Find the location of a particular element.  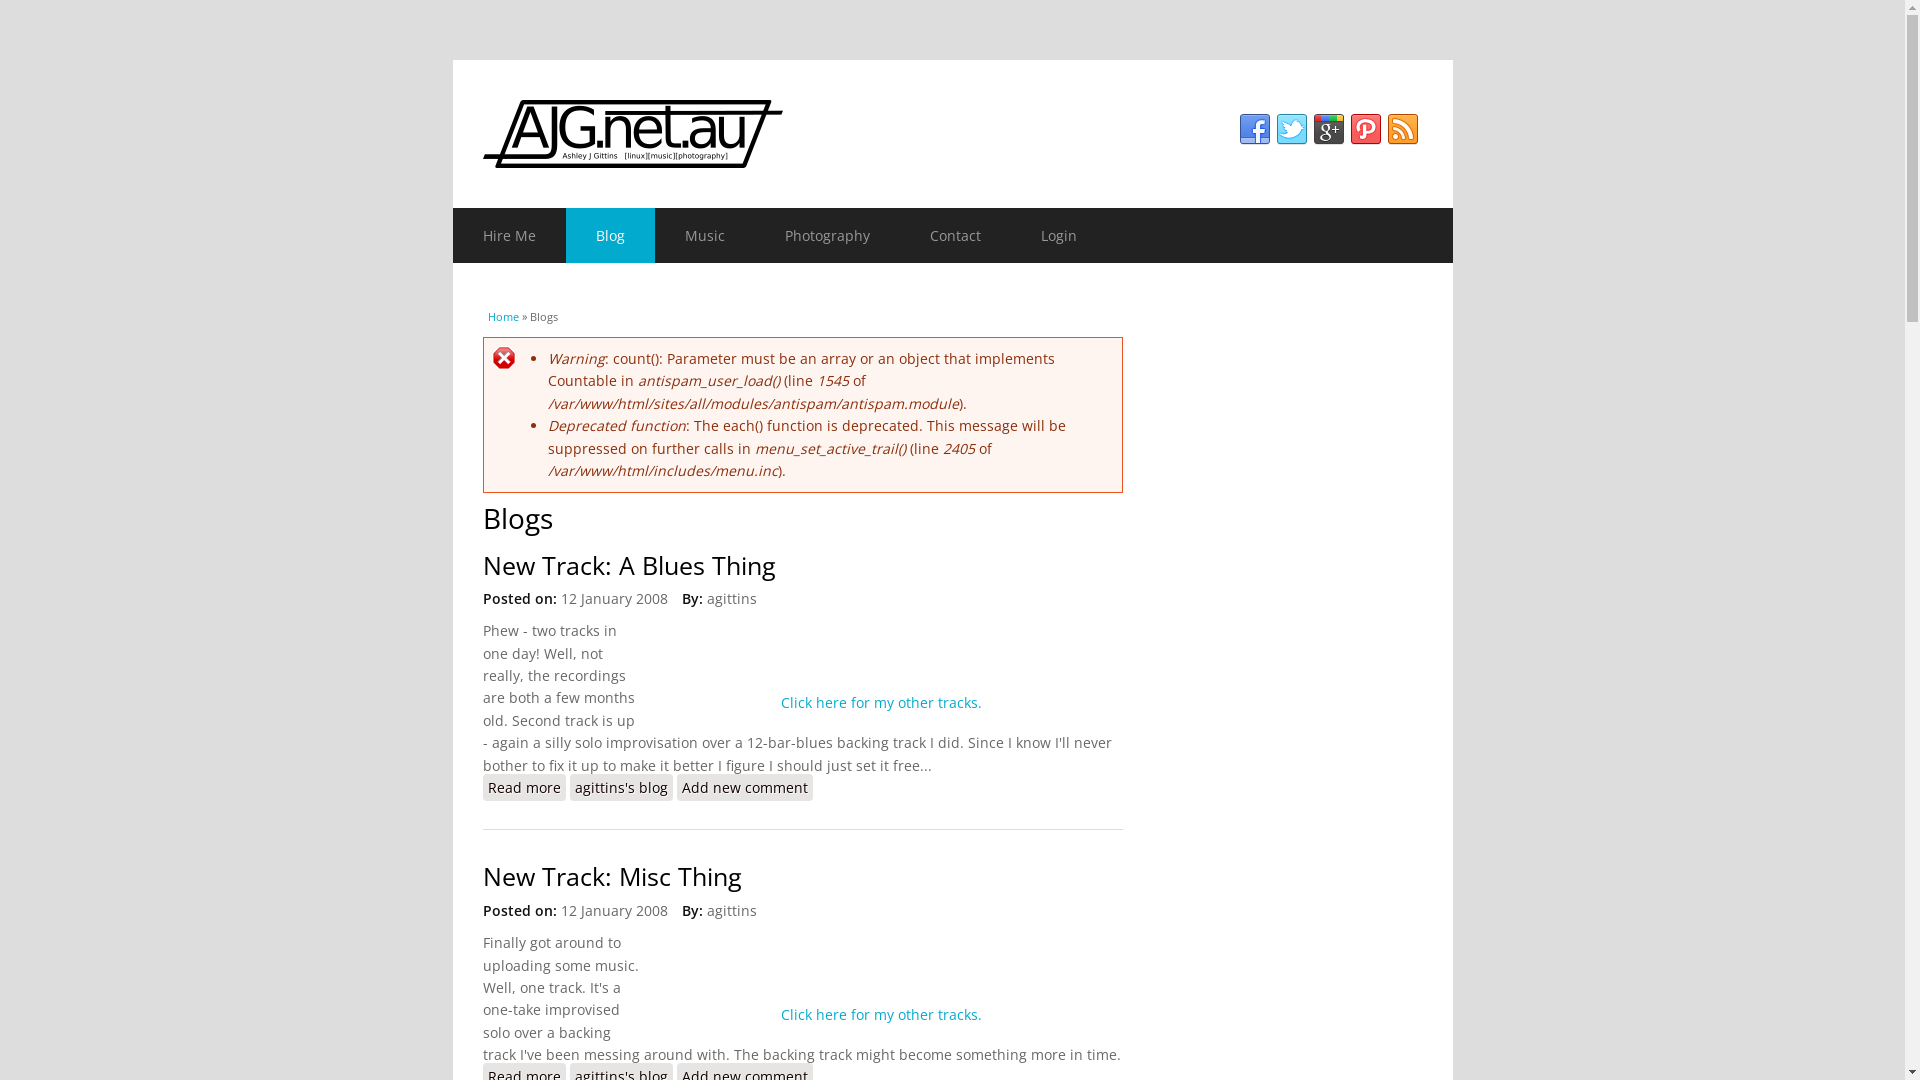

Hire Me is located at coordinates (508, 236).